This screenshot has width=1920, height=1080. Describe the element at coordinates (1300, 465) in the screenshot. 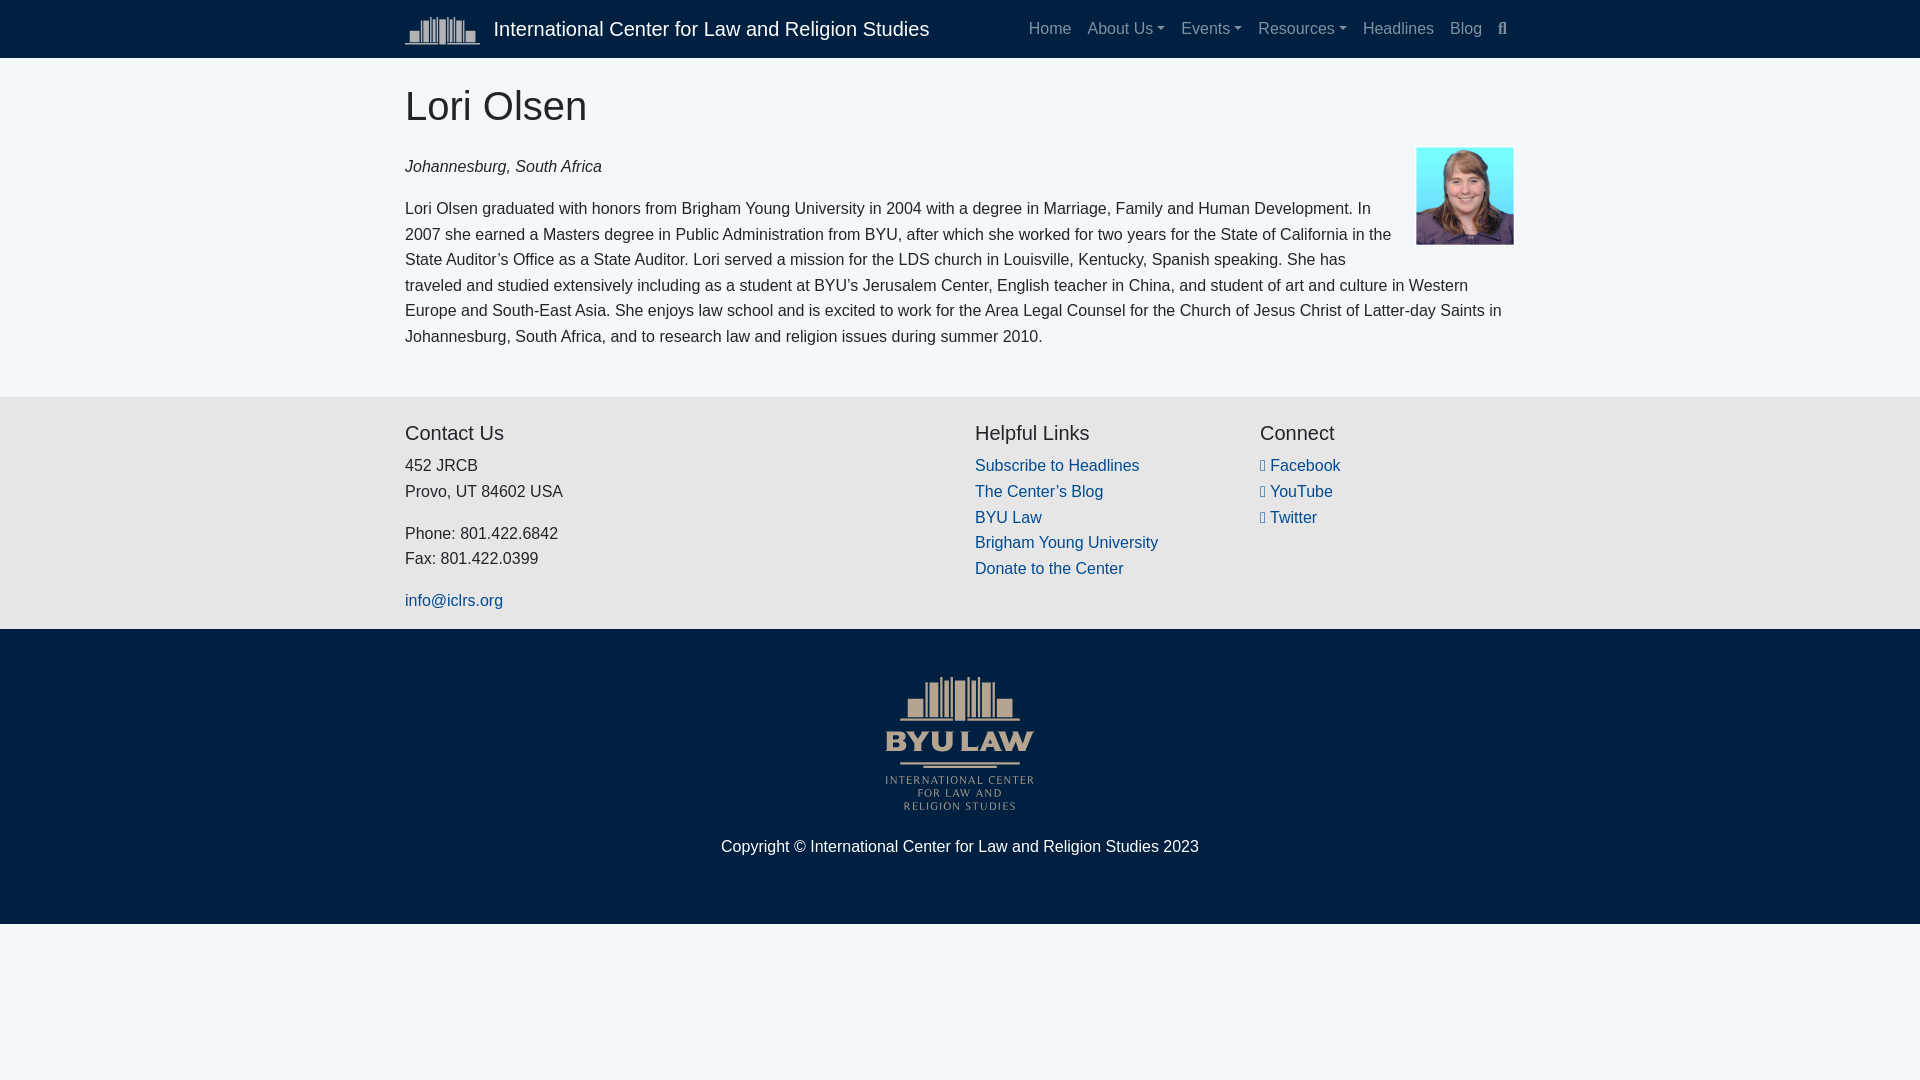

I see `Facebook` at that location.